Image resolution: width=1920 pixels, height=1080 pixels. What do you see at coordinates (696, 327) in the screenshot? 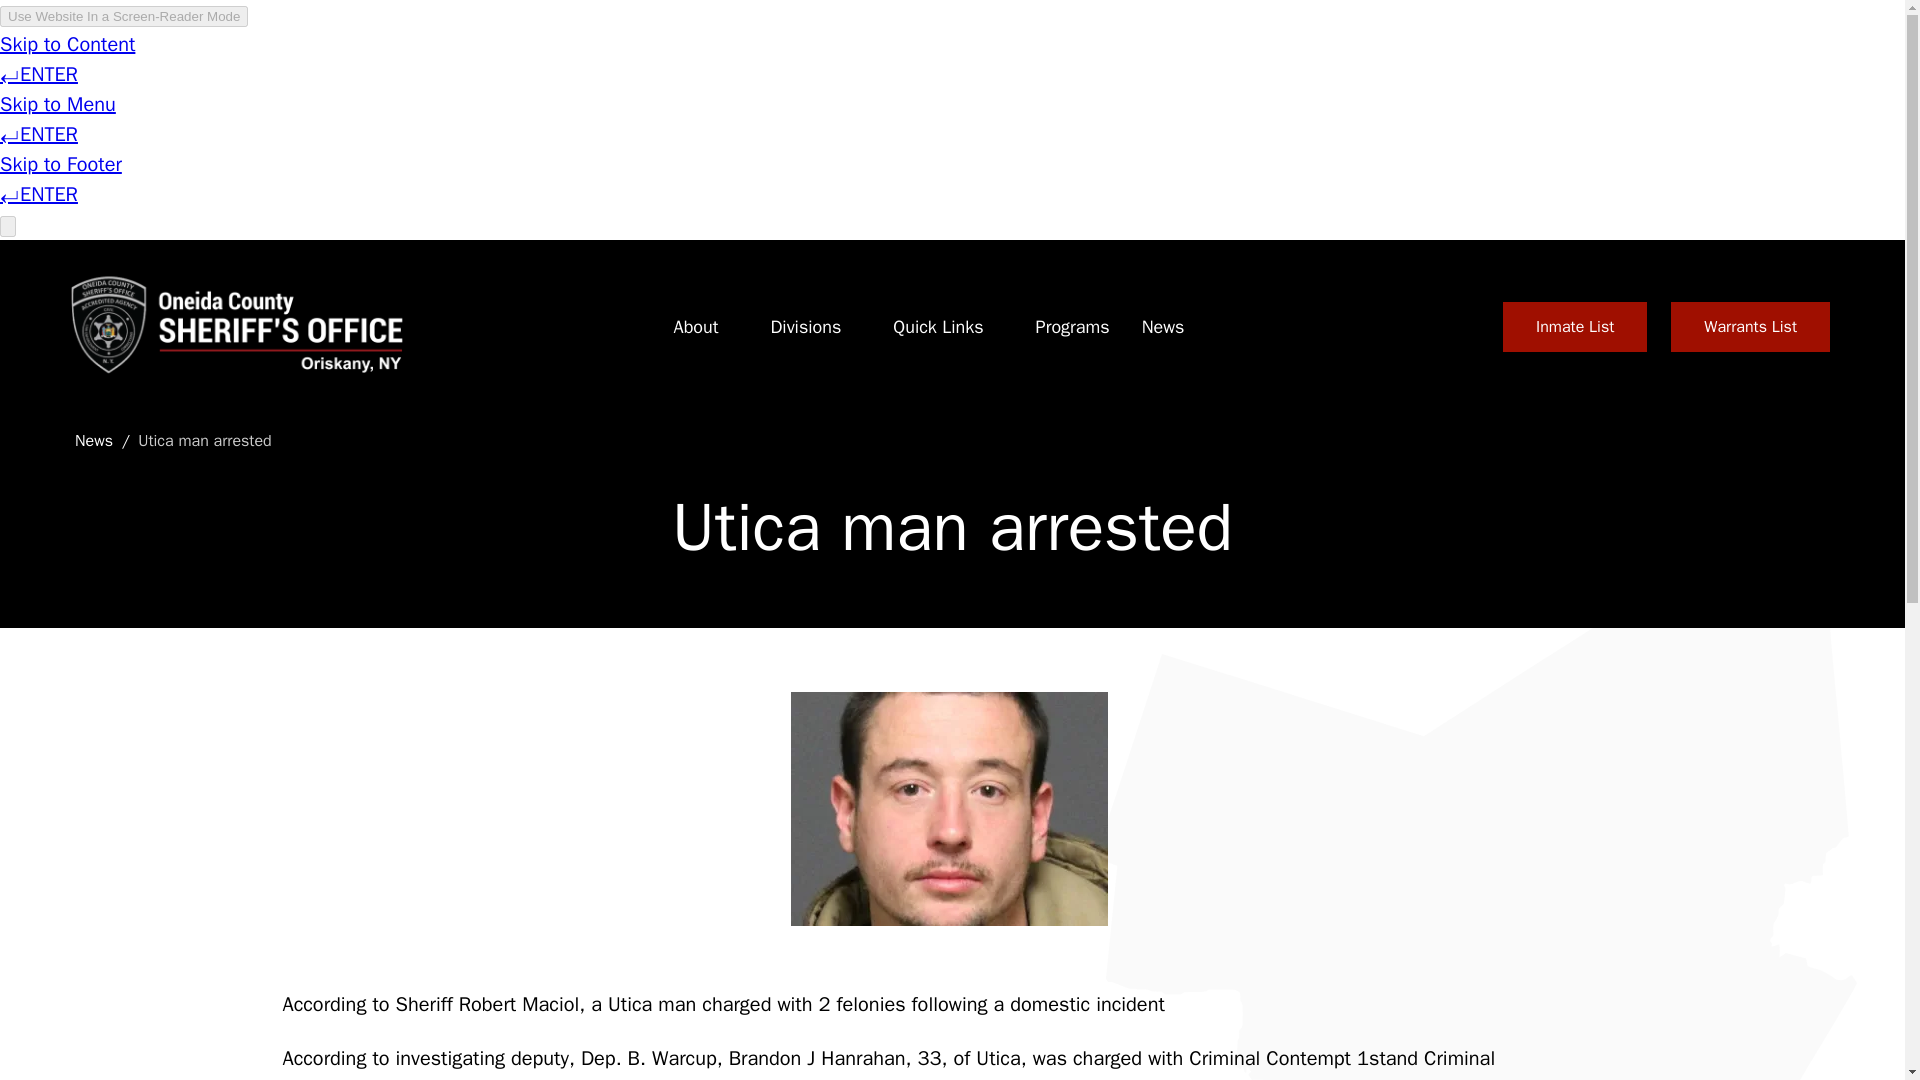
I see `About` at bounding box center [696, 327].